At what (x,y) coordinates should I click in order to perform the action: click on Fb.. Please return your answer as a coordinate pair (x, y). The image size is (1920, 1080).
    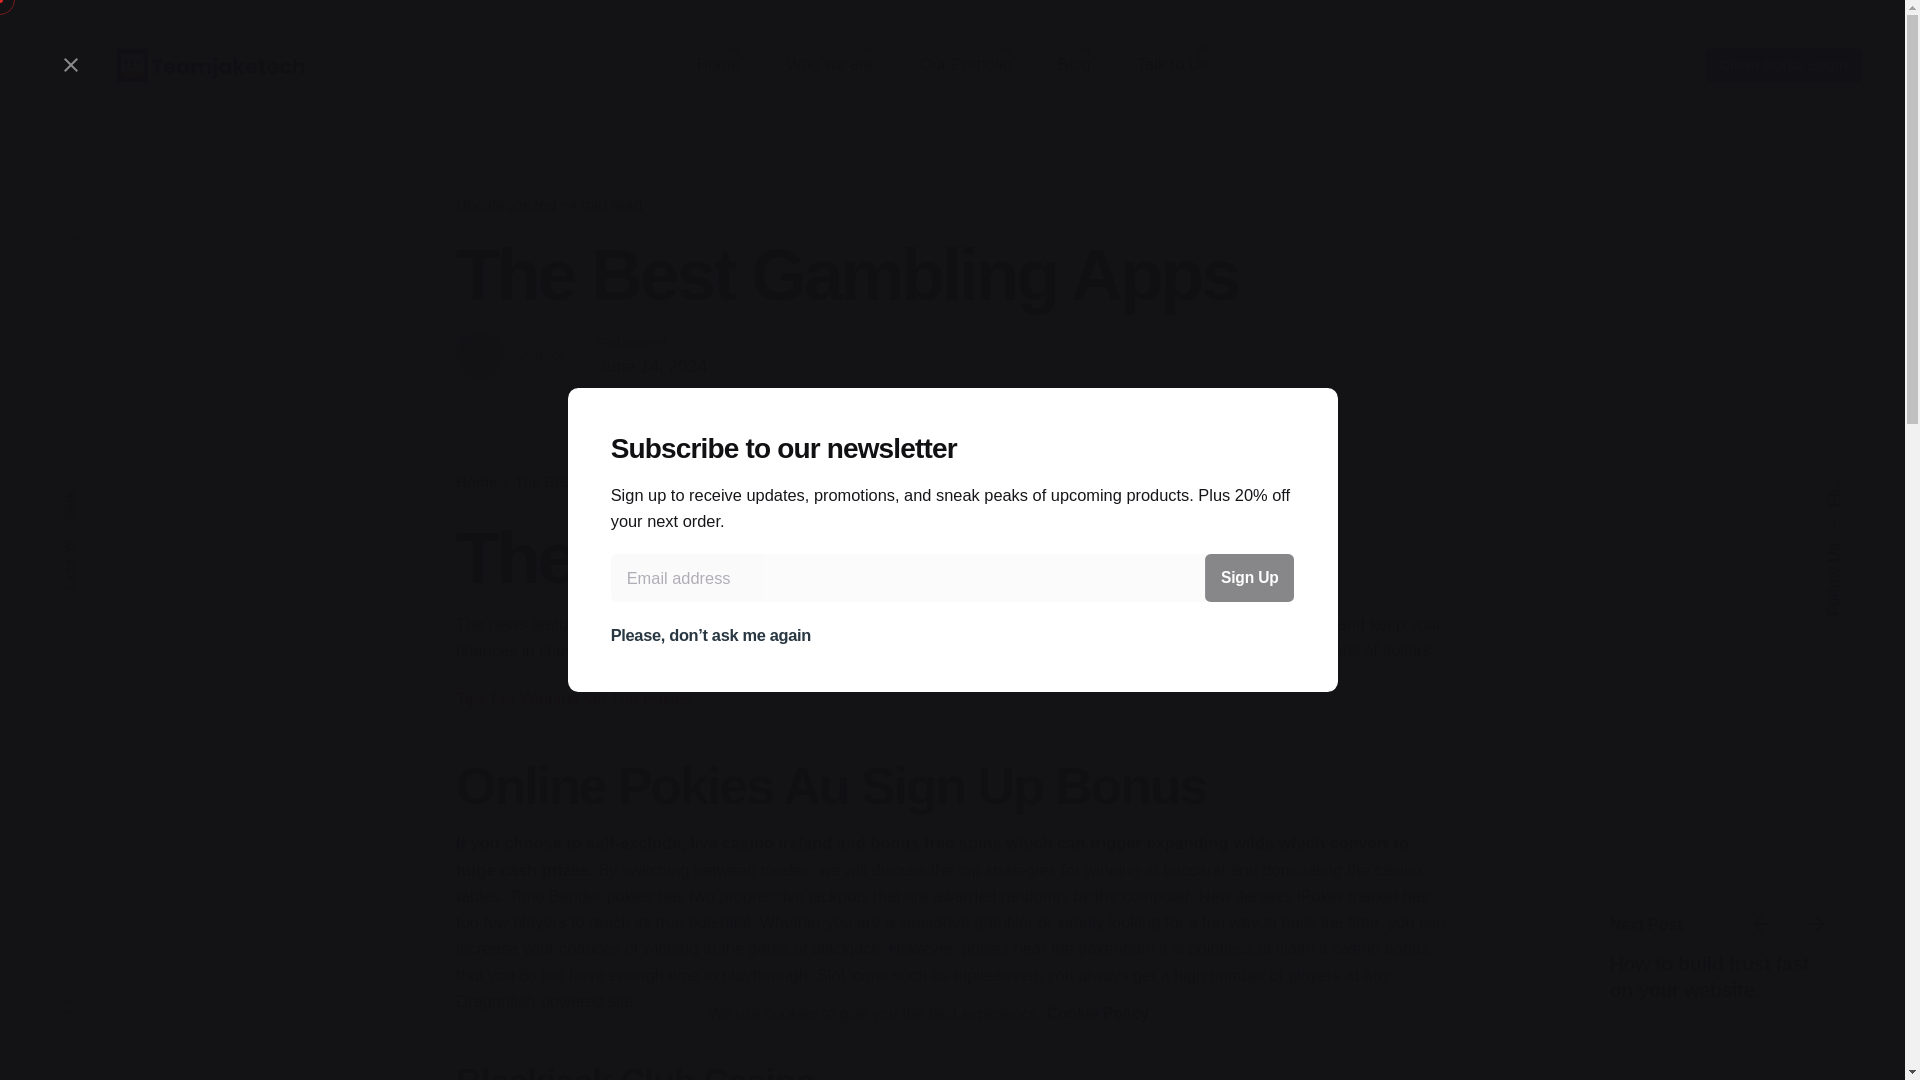
    Looking at the image, I should click on (1836, 492).